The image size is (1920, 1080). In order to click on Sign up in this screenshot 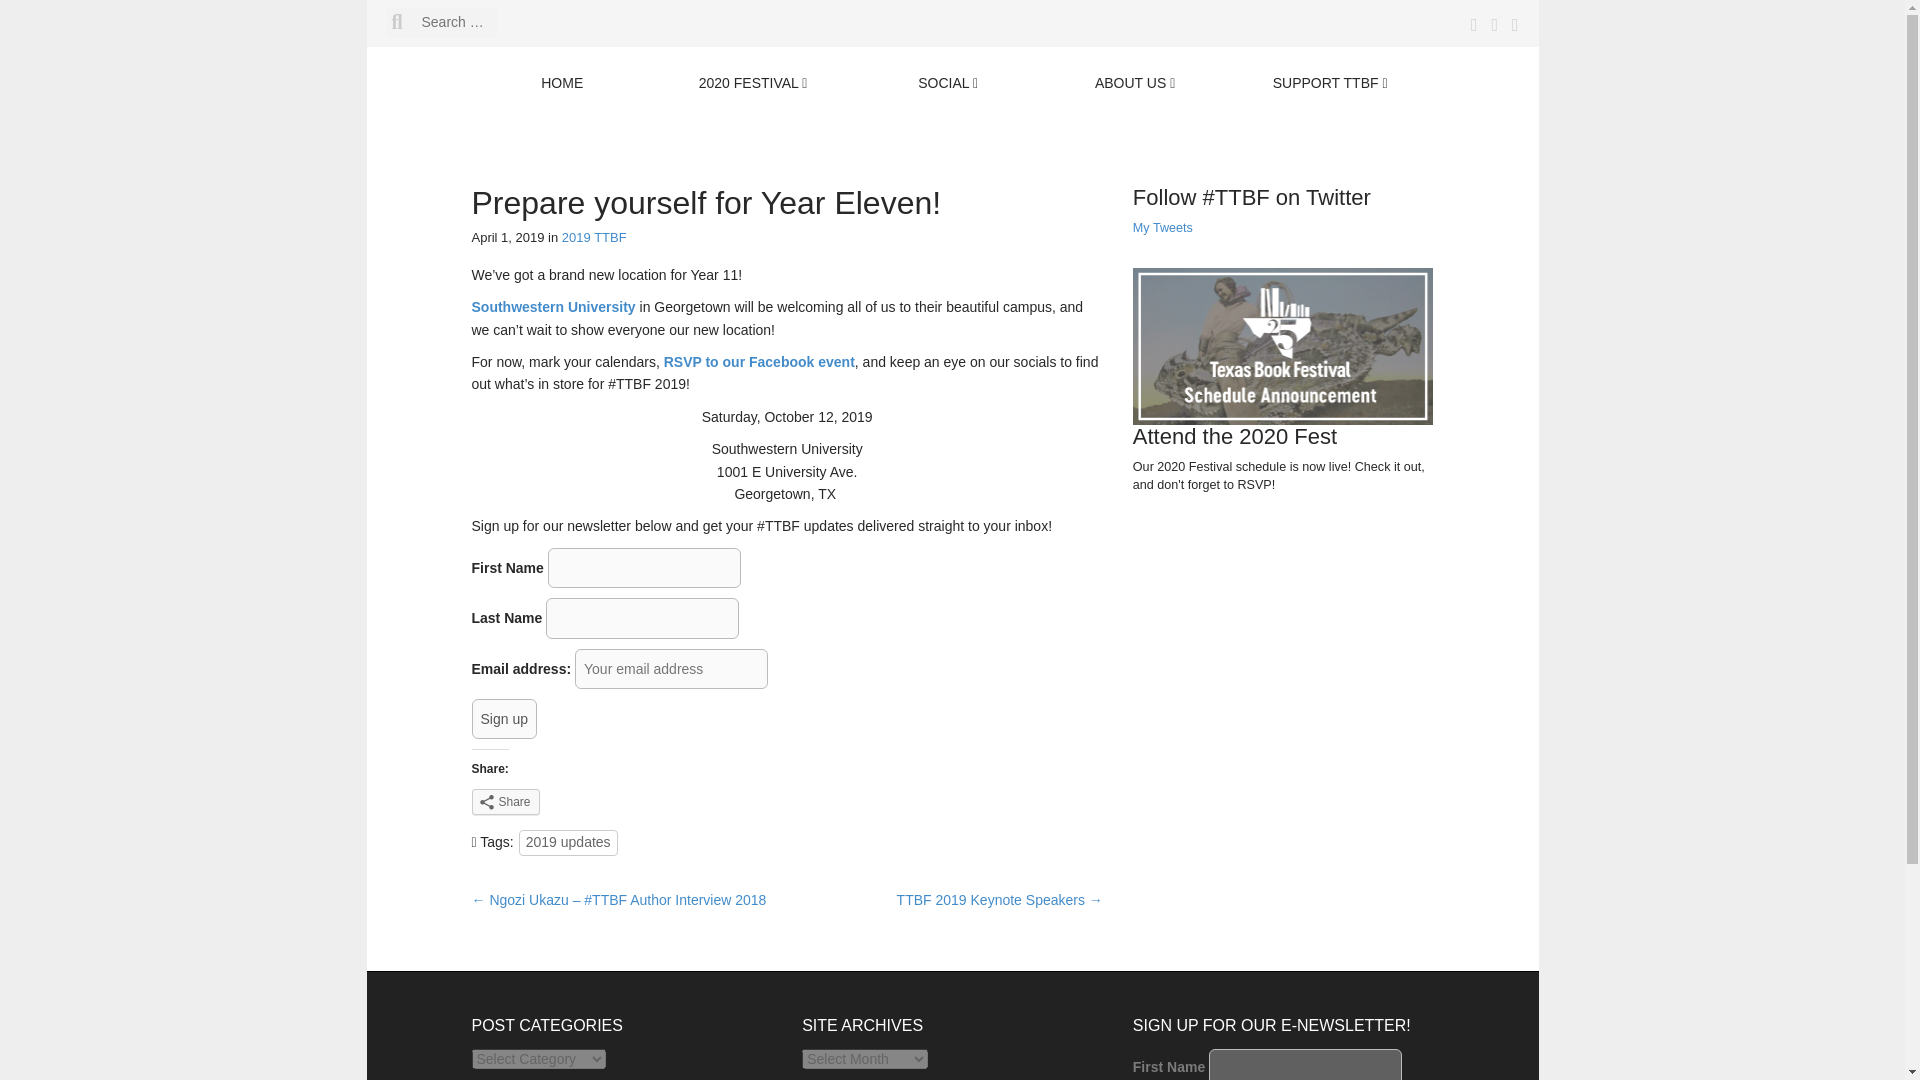, I will do `click(504, 718)`.